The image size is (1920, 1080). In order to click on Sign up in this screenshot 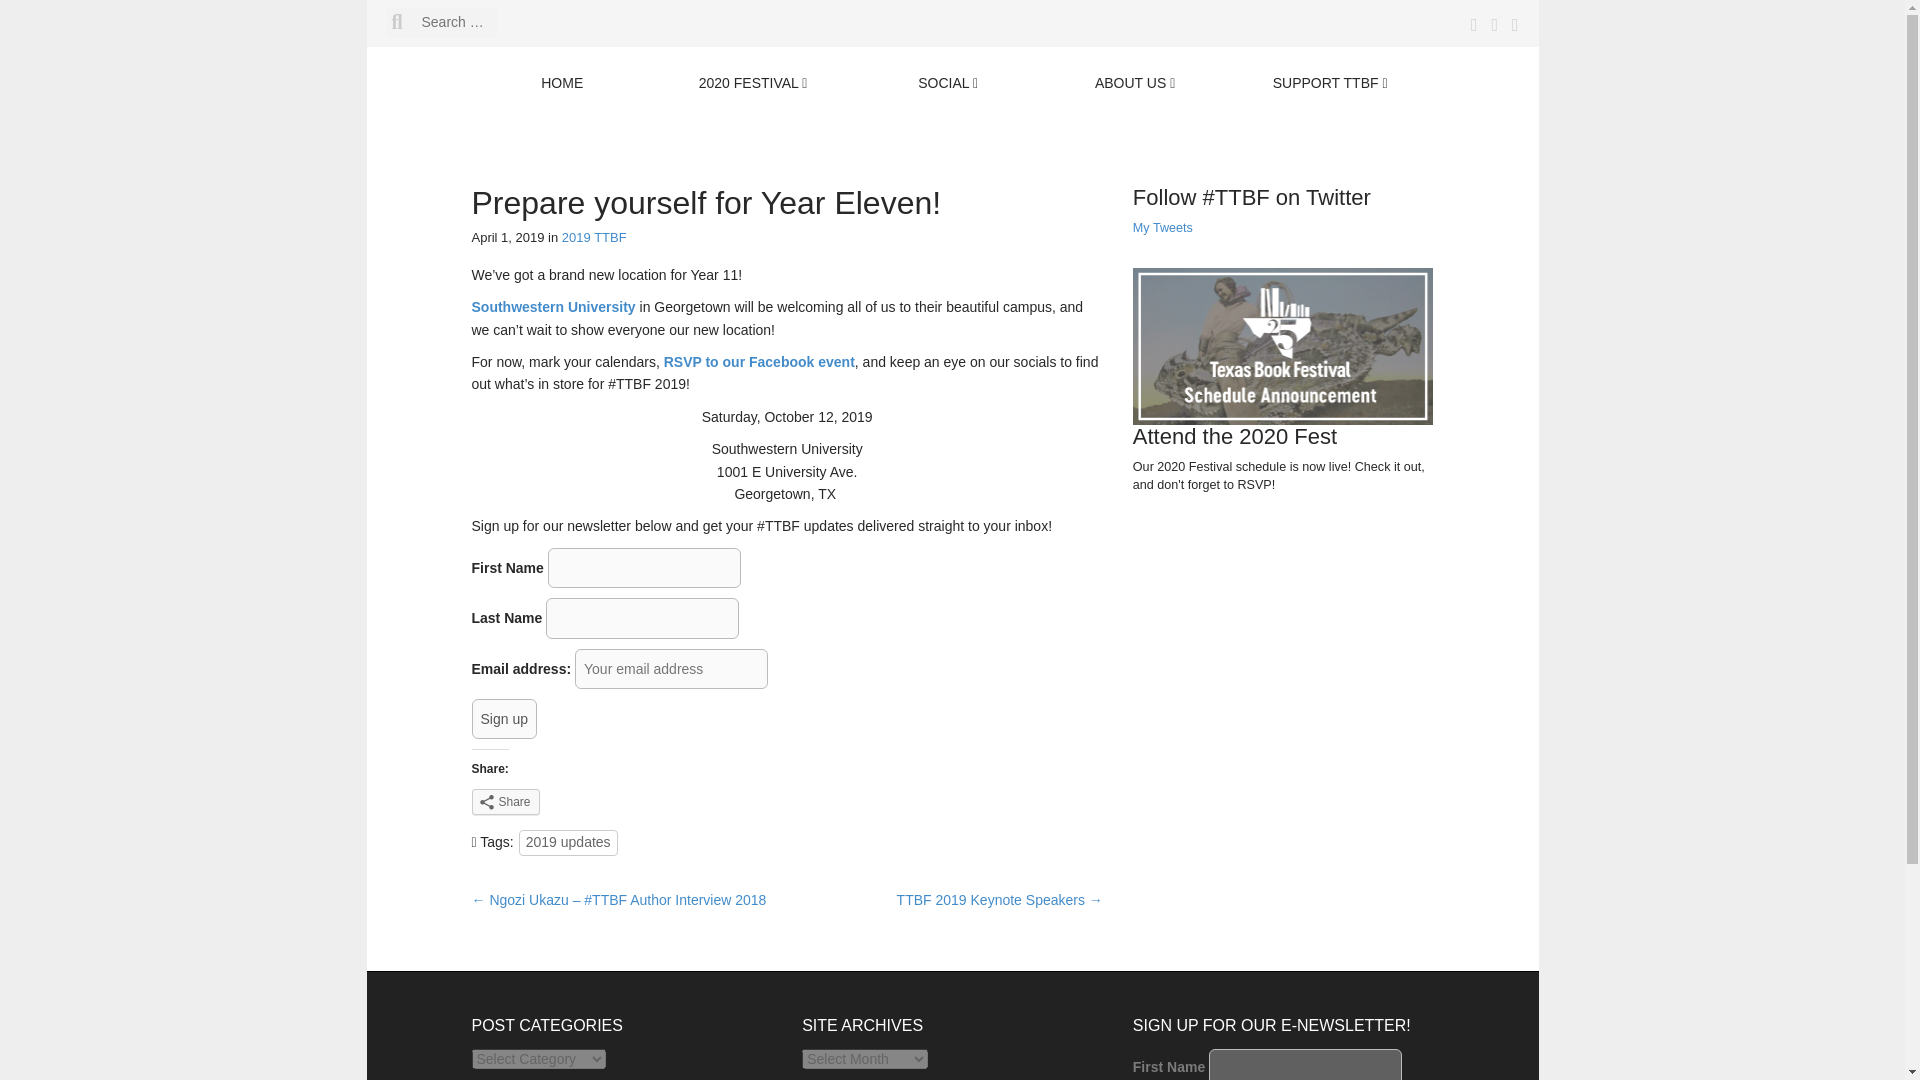, I will do `click(504, 718)`.